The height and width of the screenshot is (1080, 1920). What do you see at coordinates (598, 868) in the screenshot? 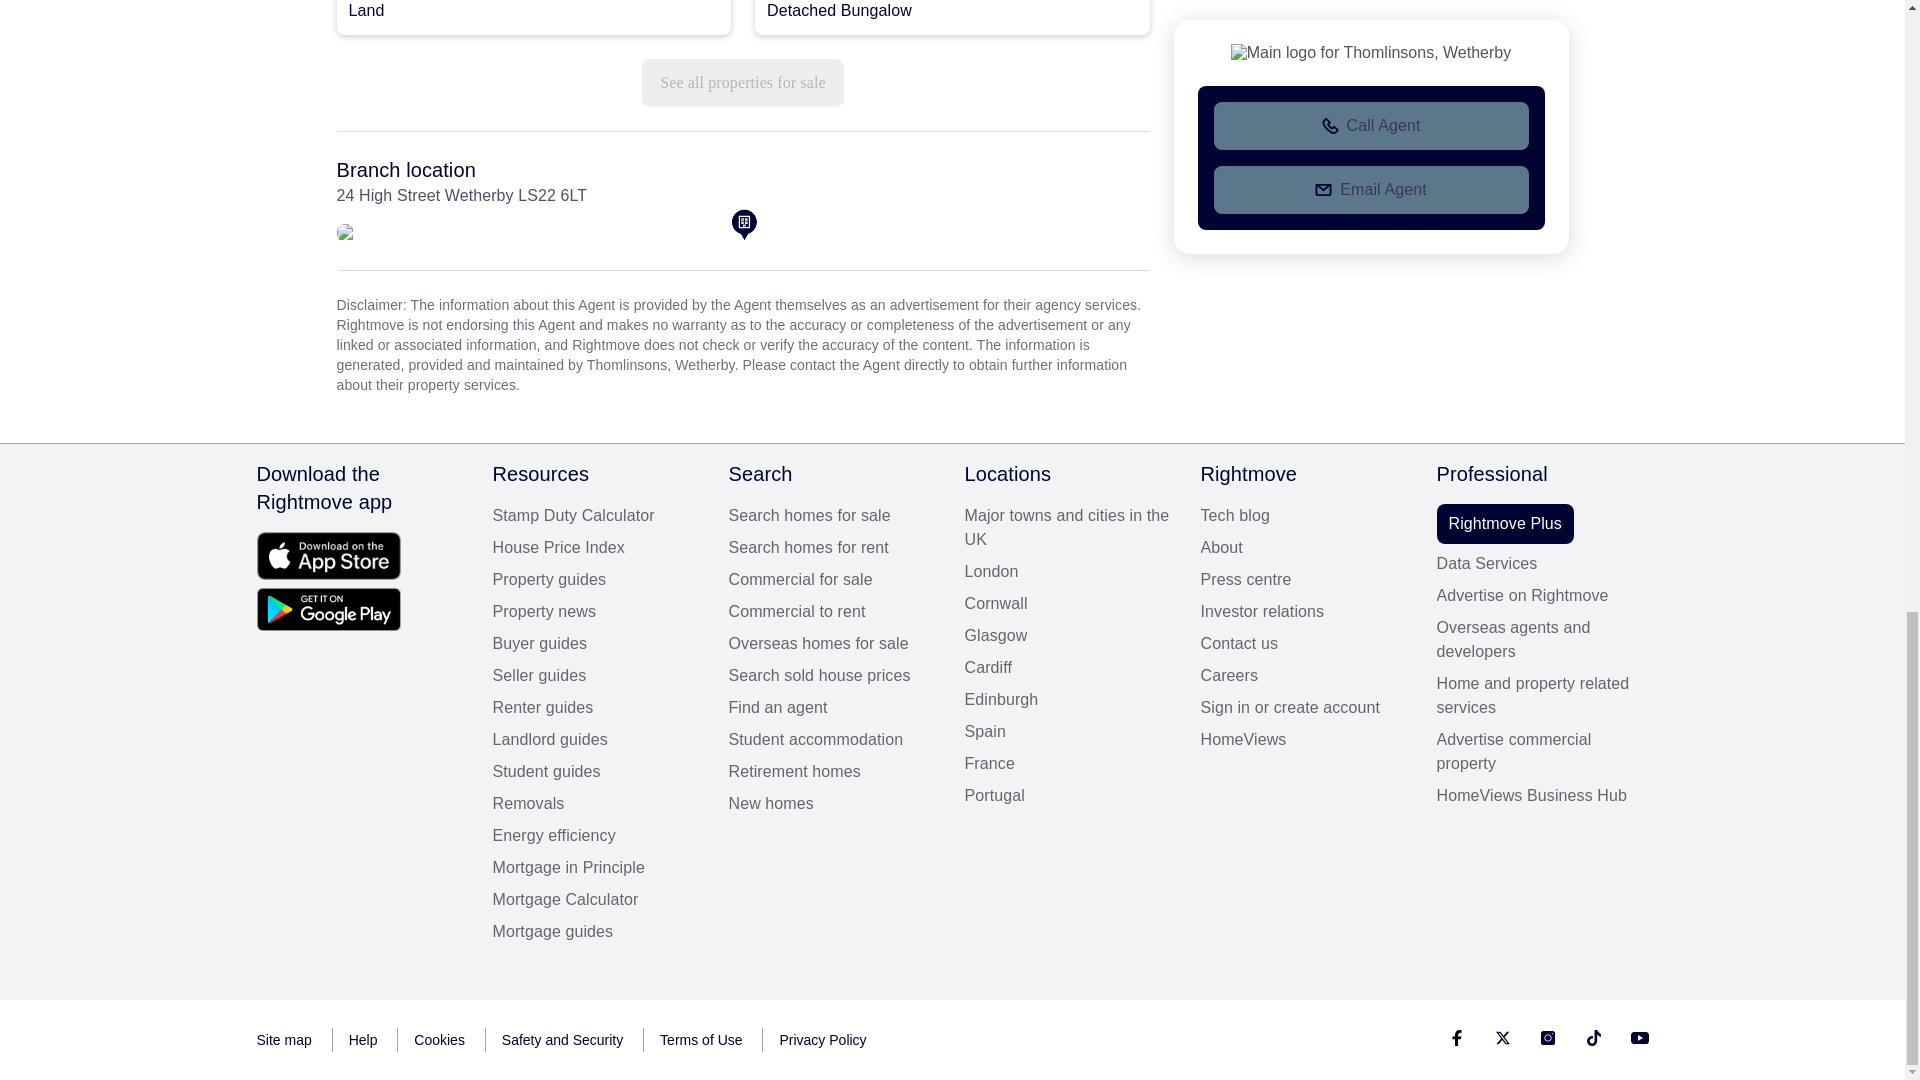
I see `Mortgage in Principle` at bounding box center [598, 868].